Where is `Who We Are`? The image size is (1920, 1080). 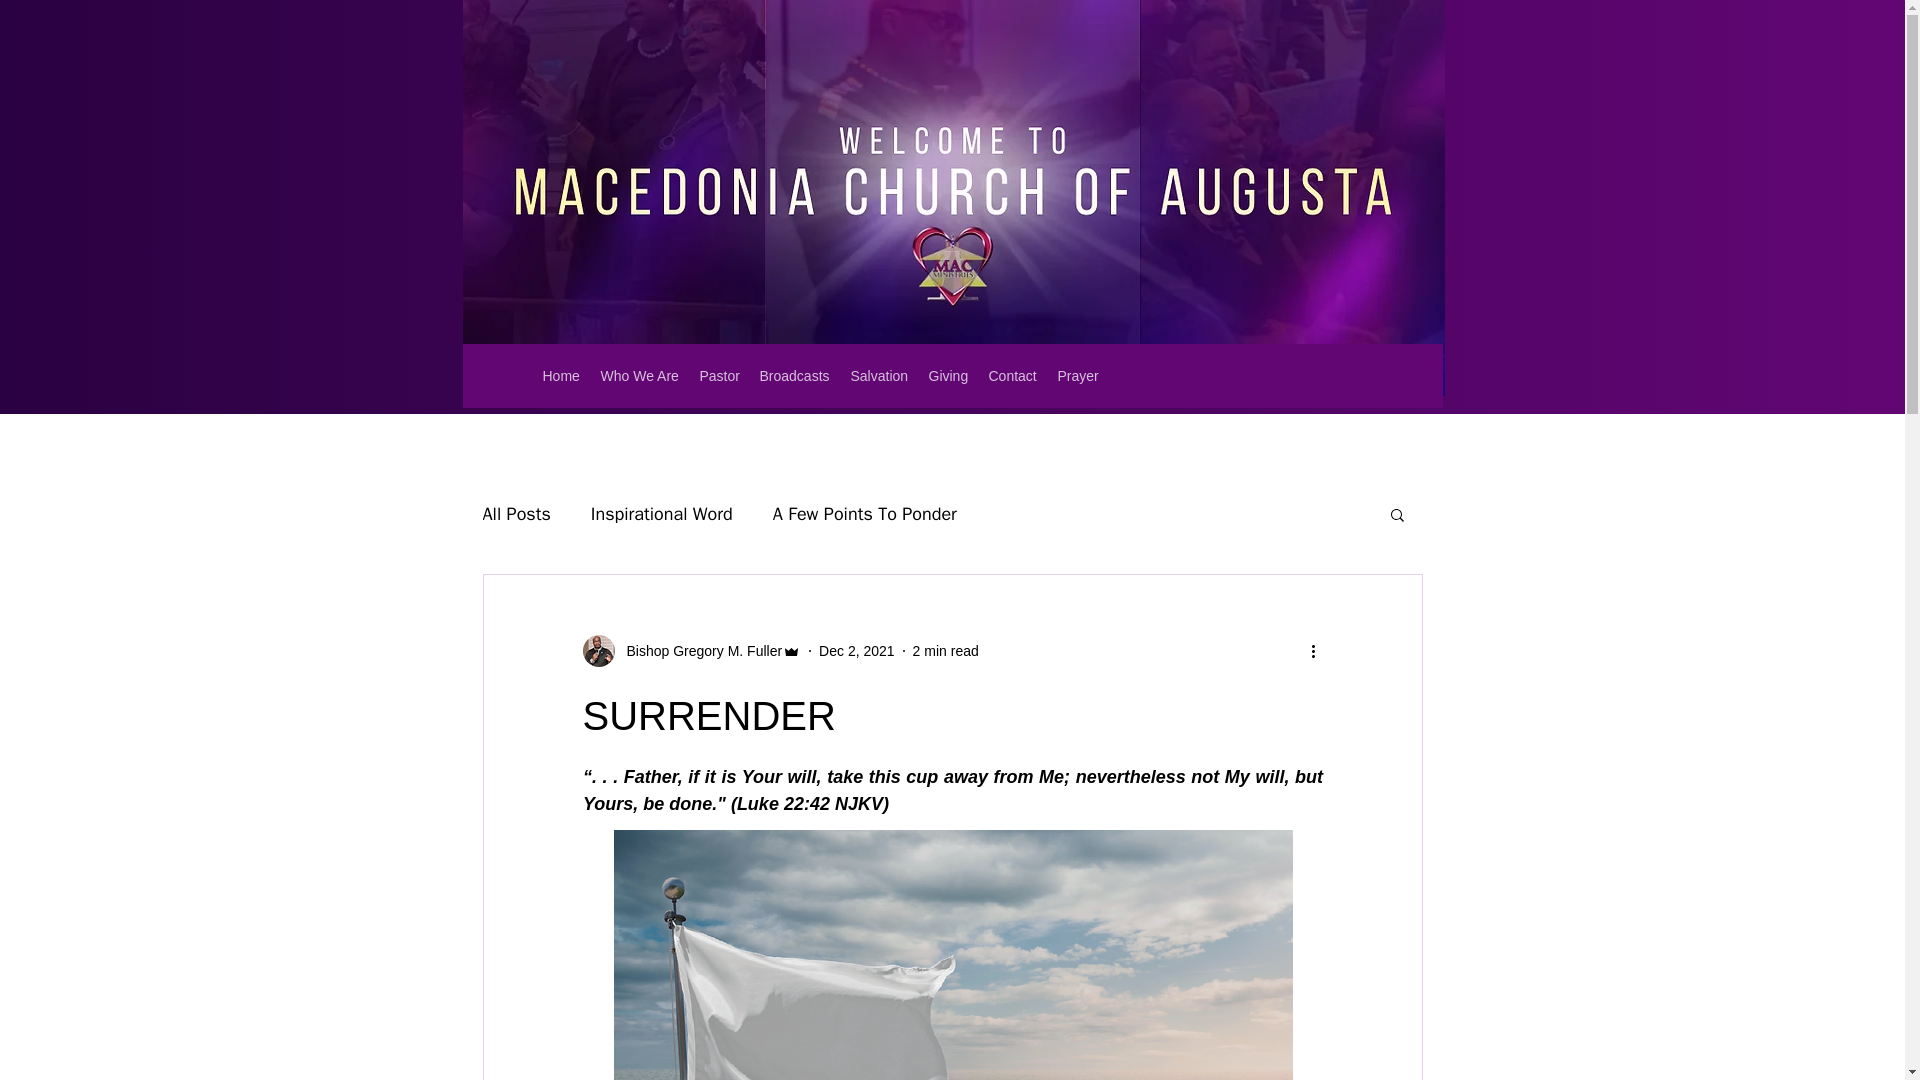
Who We Are is located at coordinates (639, 375).